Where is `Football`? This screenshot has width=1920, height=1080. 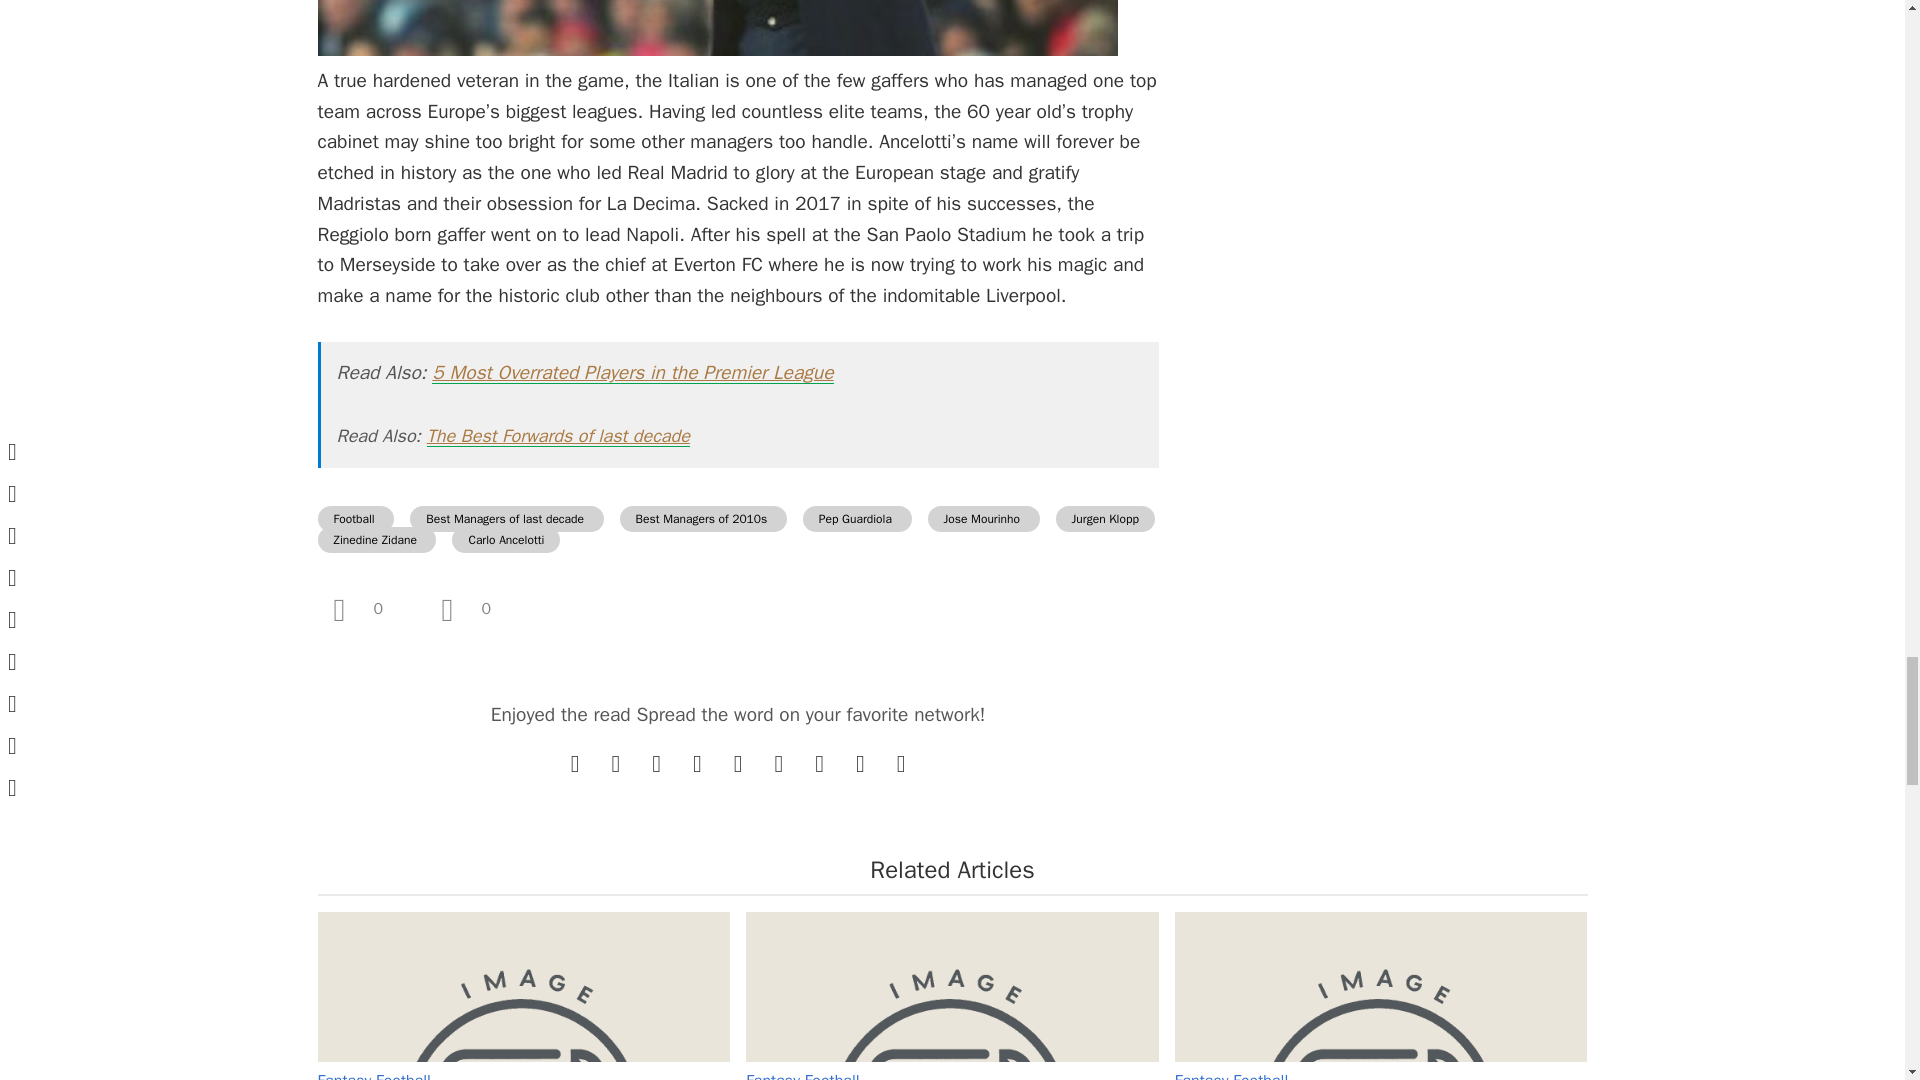
Football is located at coordinates (356, 519).